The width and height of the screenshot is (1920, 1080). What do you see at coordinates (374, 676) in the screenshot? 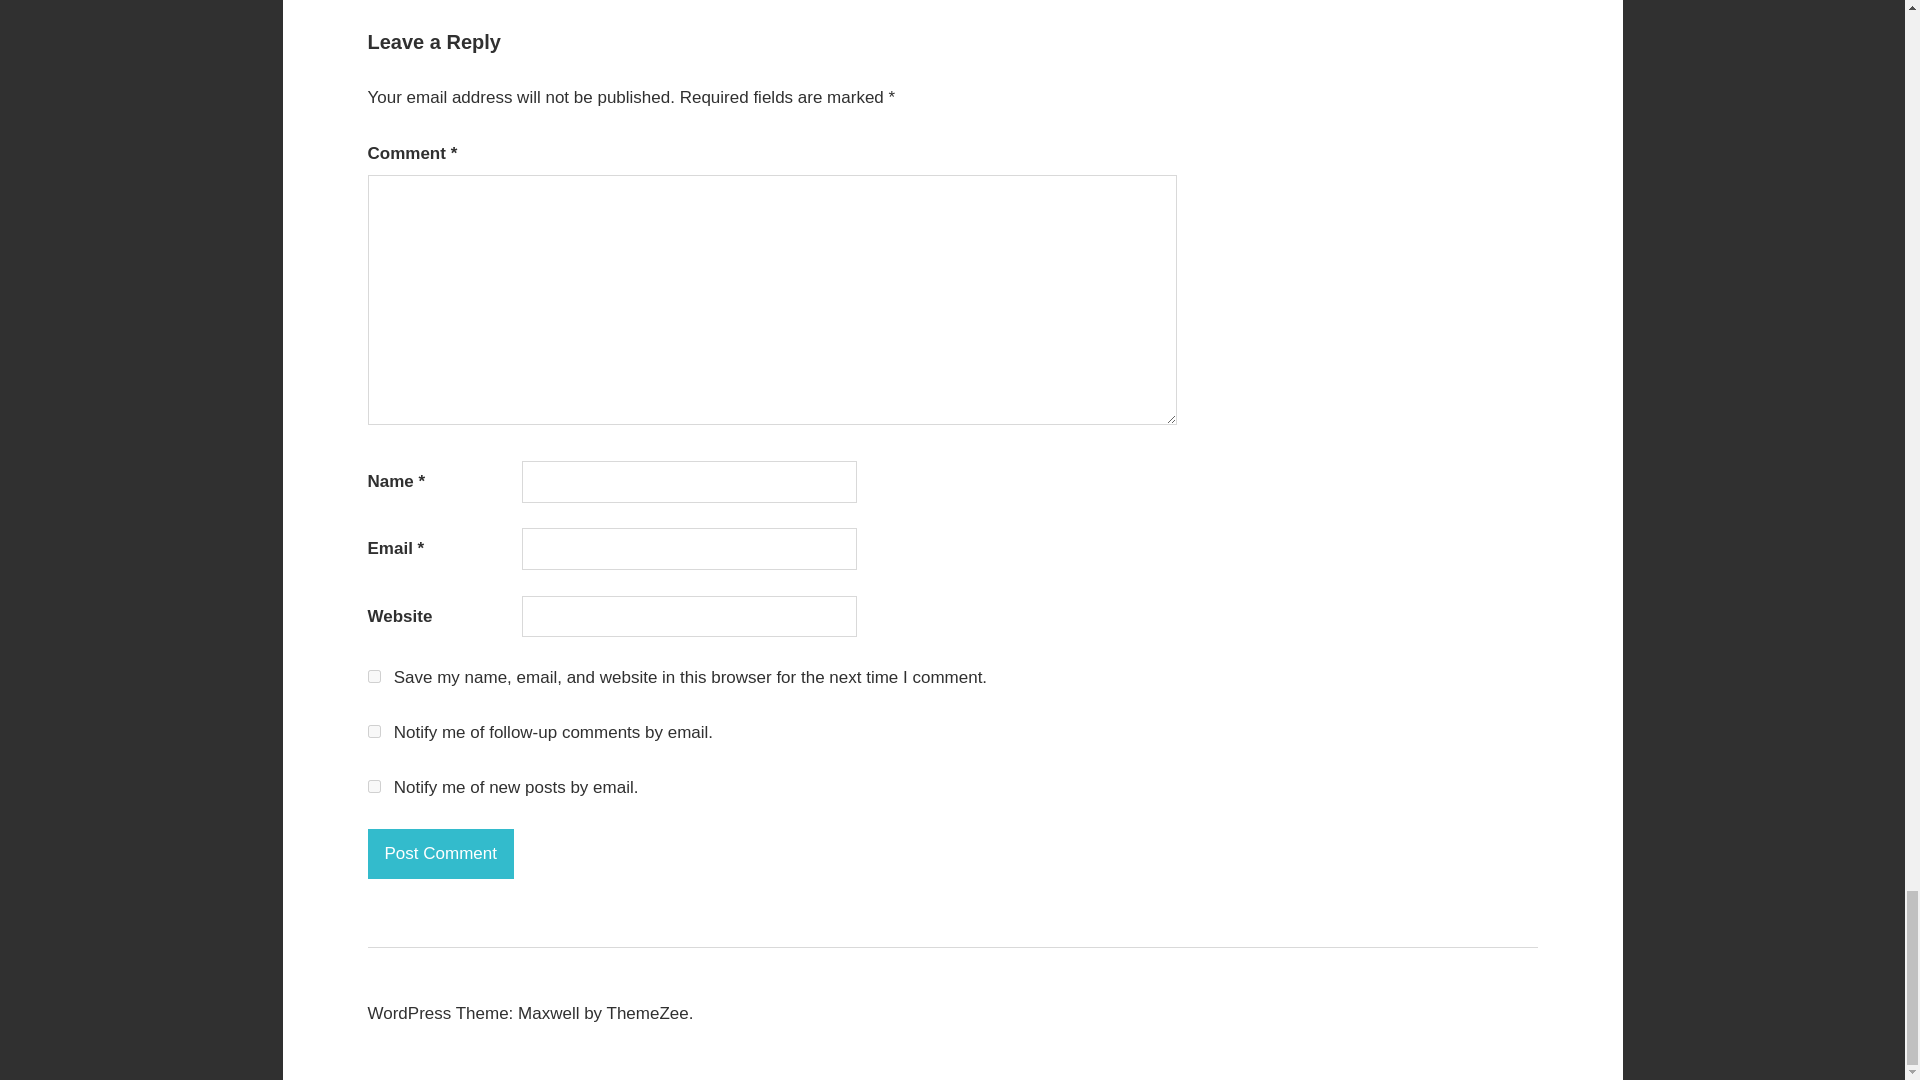
I see `yes` at bounding box center [374, 676].